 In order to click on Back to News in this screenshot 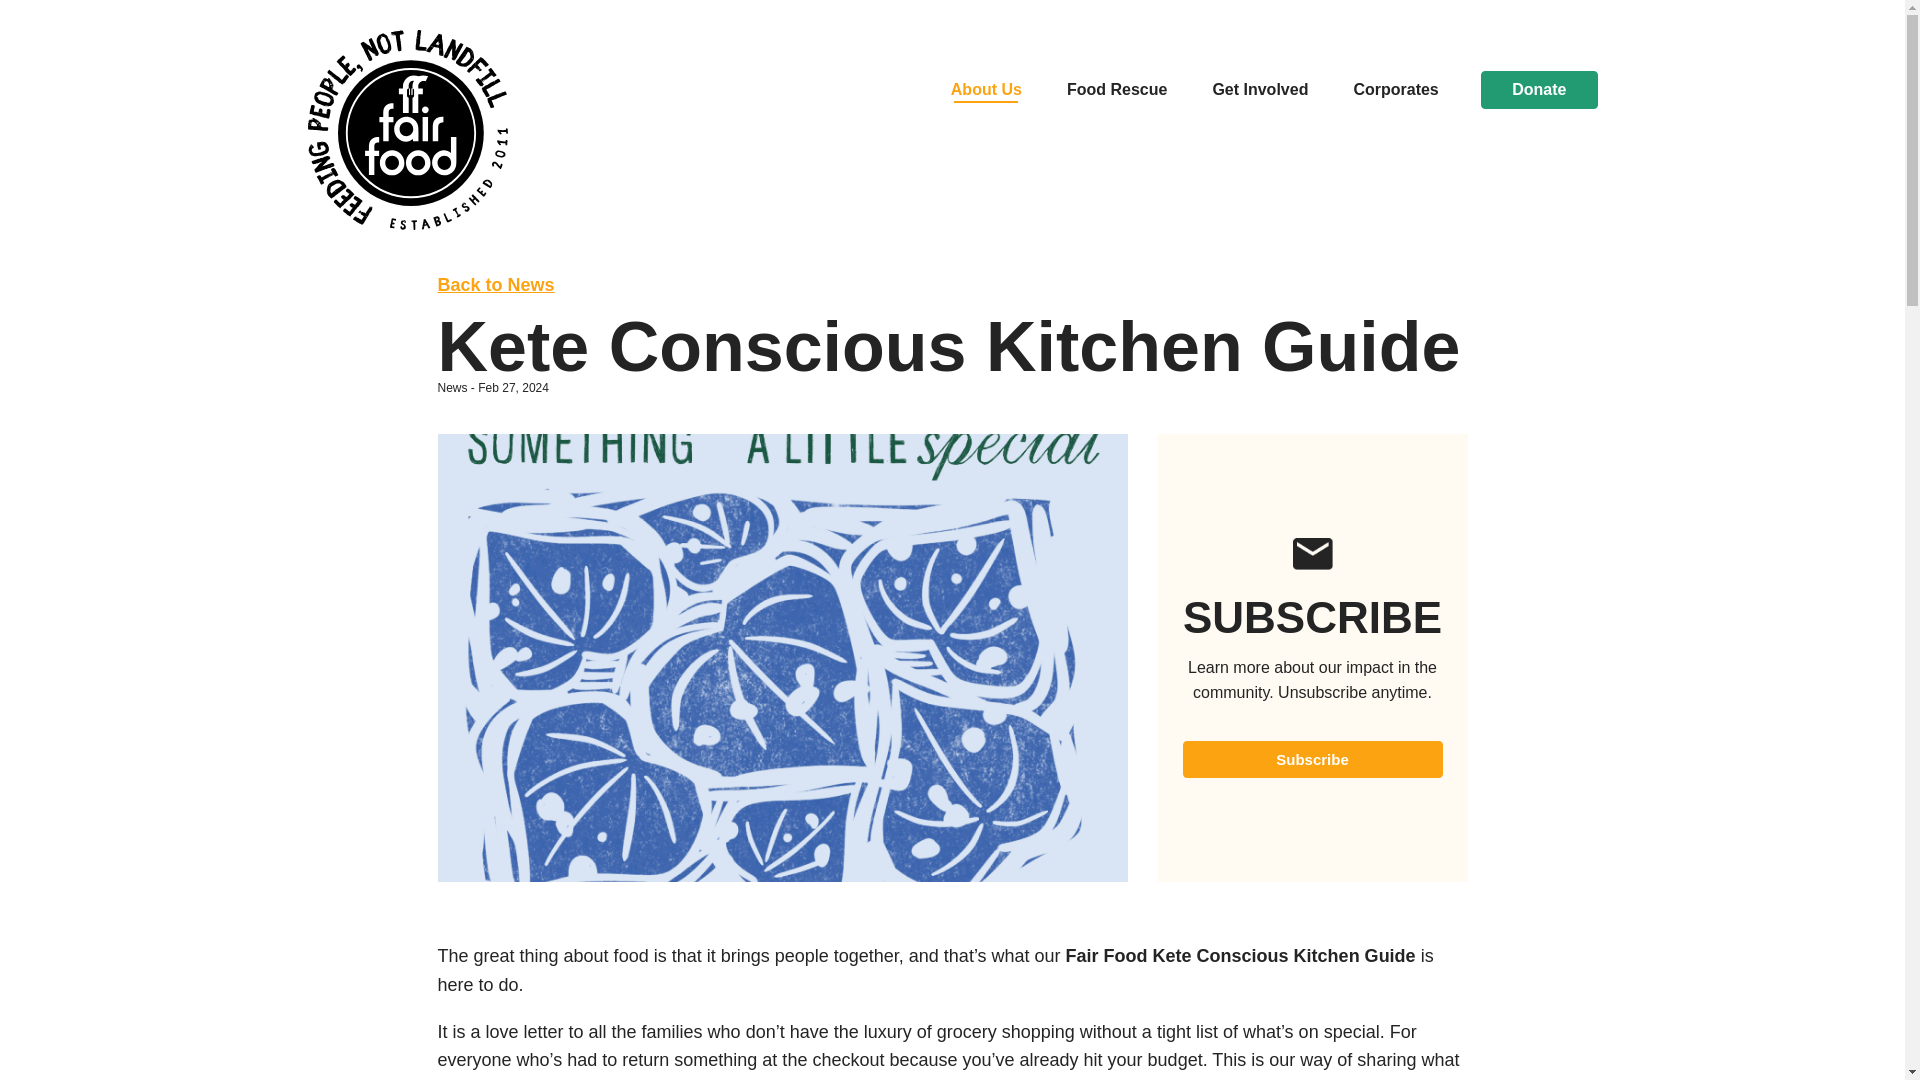, I will do `click(496, 284)`.